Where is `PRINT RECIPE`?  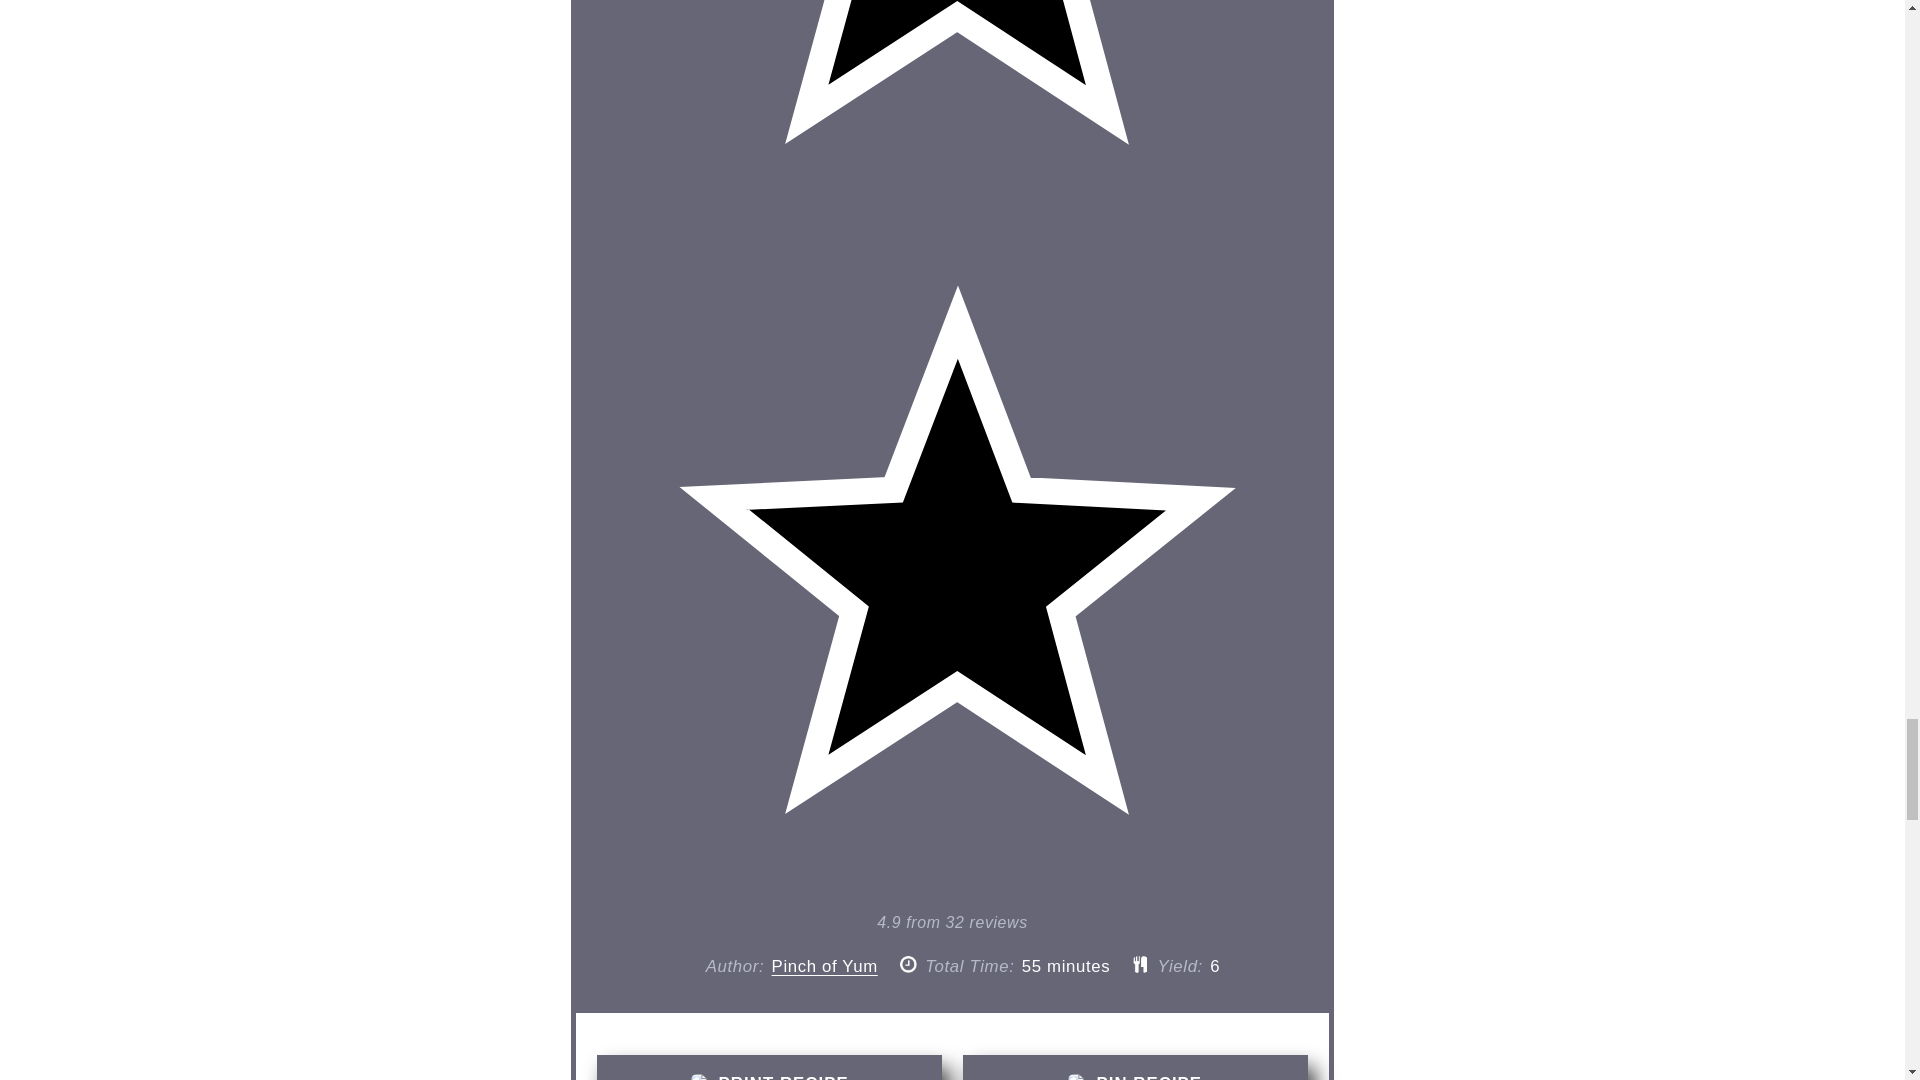
PRINT RECIPE is located at coordinates (770, 1068).